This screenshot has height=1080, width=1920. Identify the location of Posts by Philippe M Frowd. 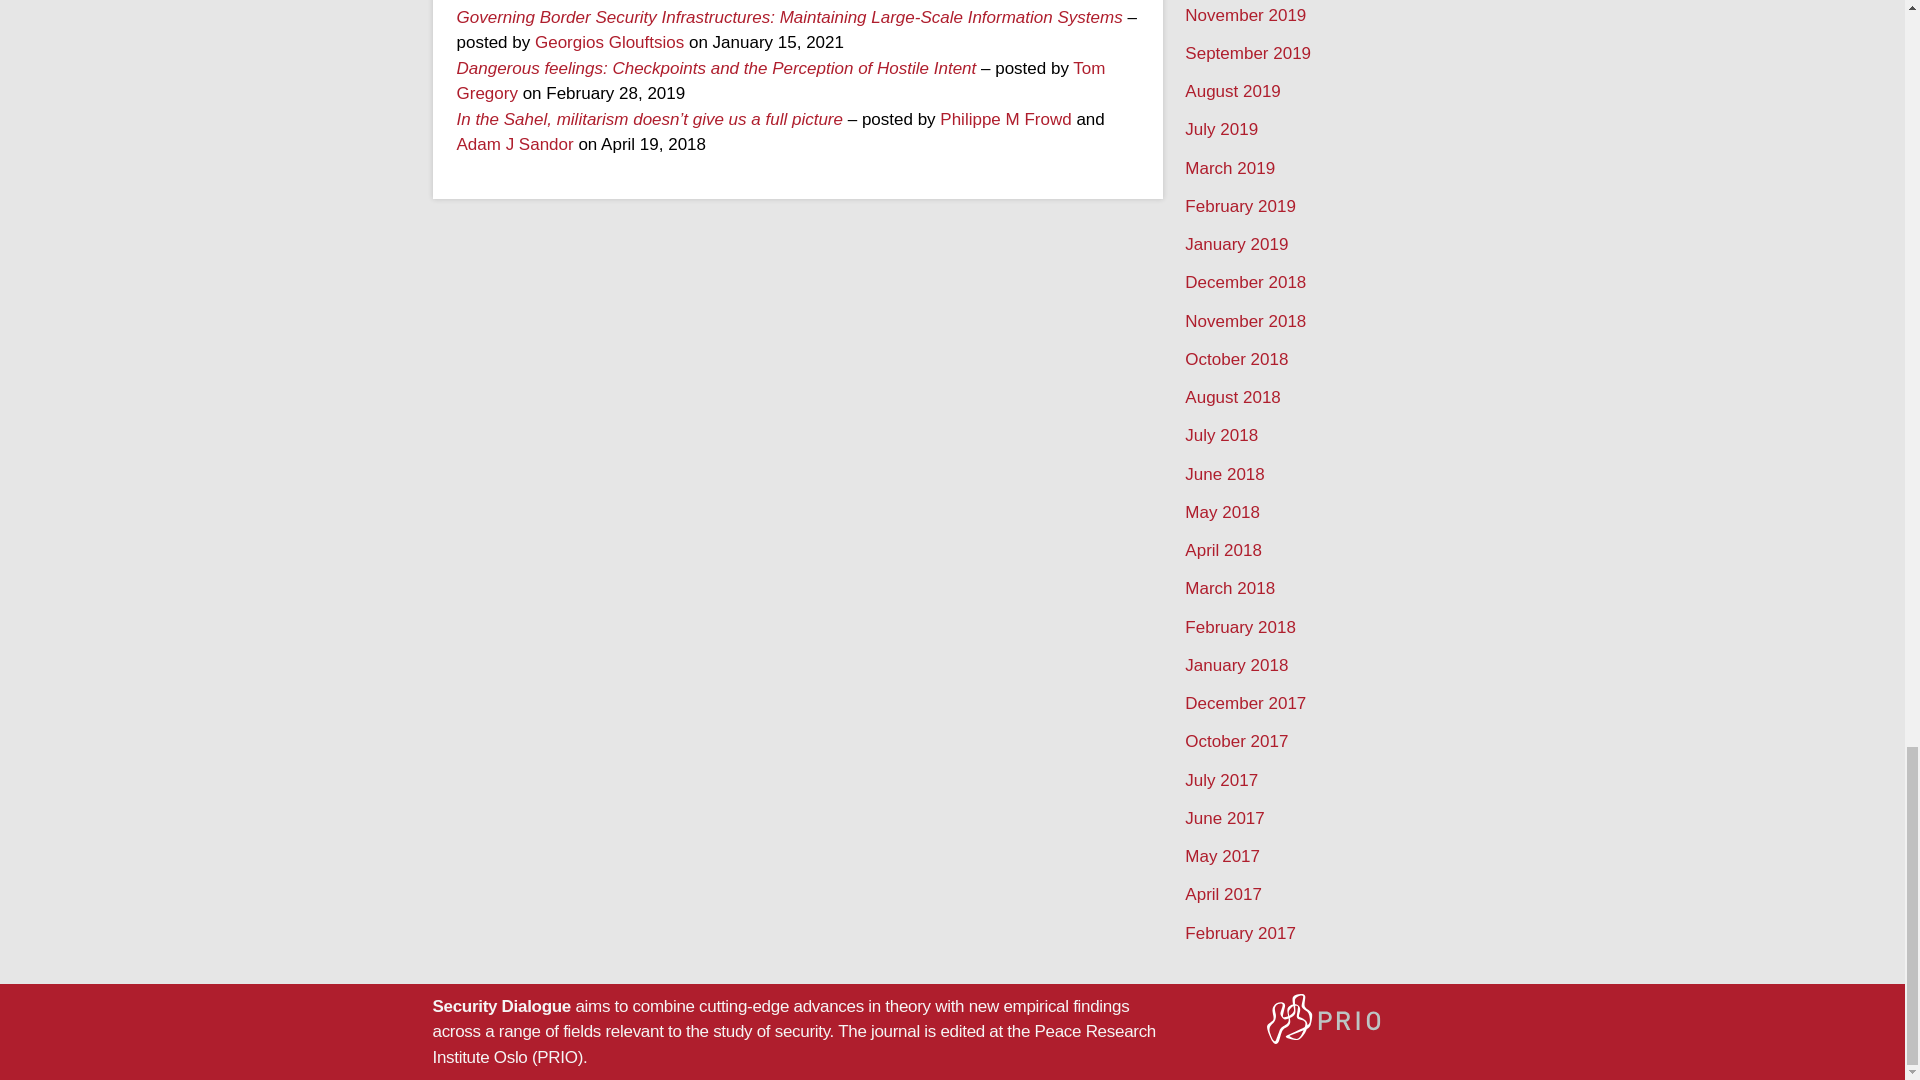
(1006, 119).